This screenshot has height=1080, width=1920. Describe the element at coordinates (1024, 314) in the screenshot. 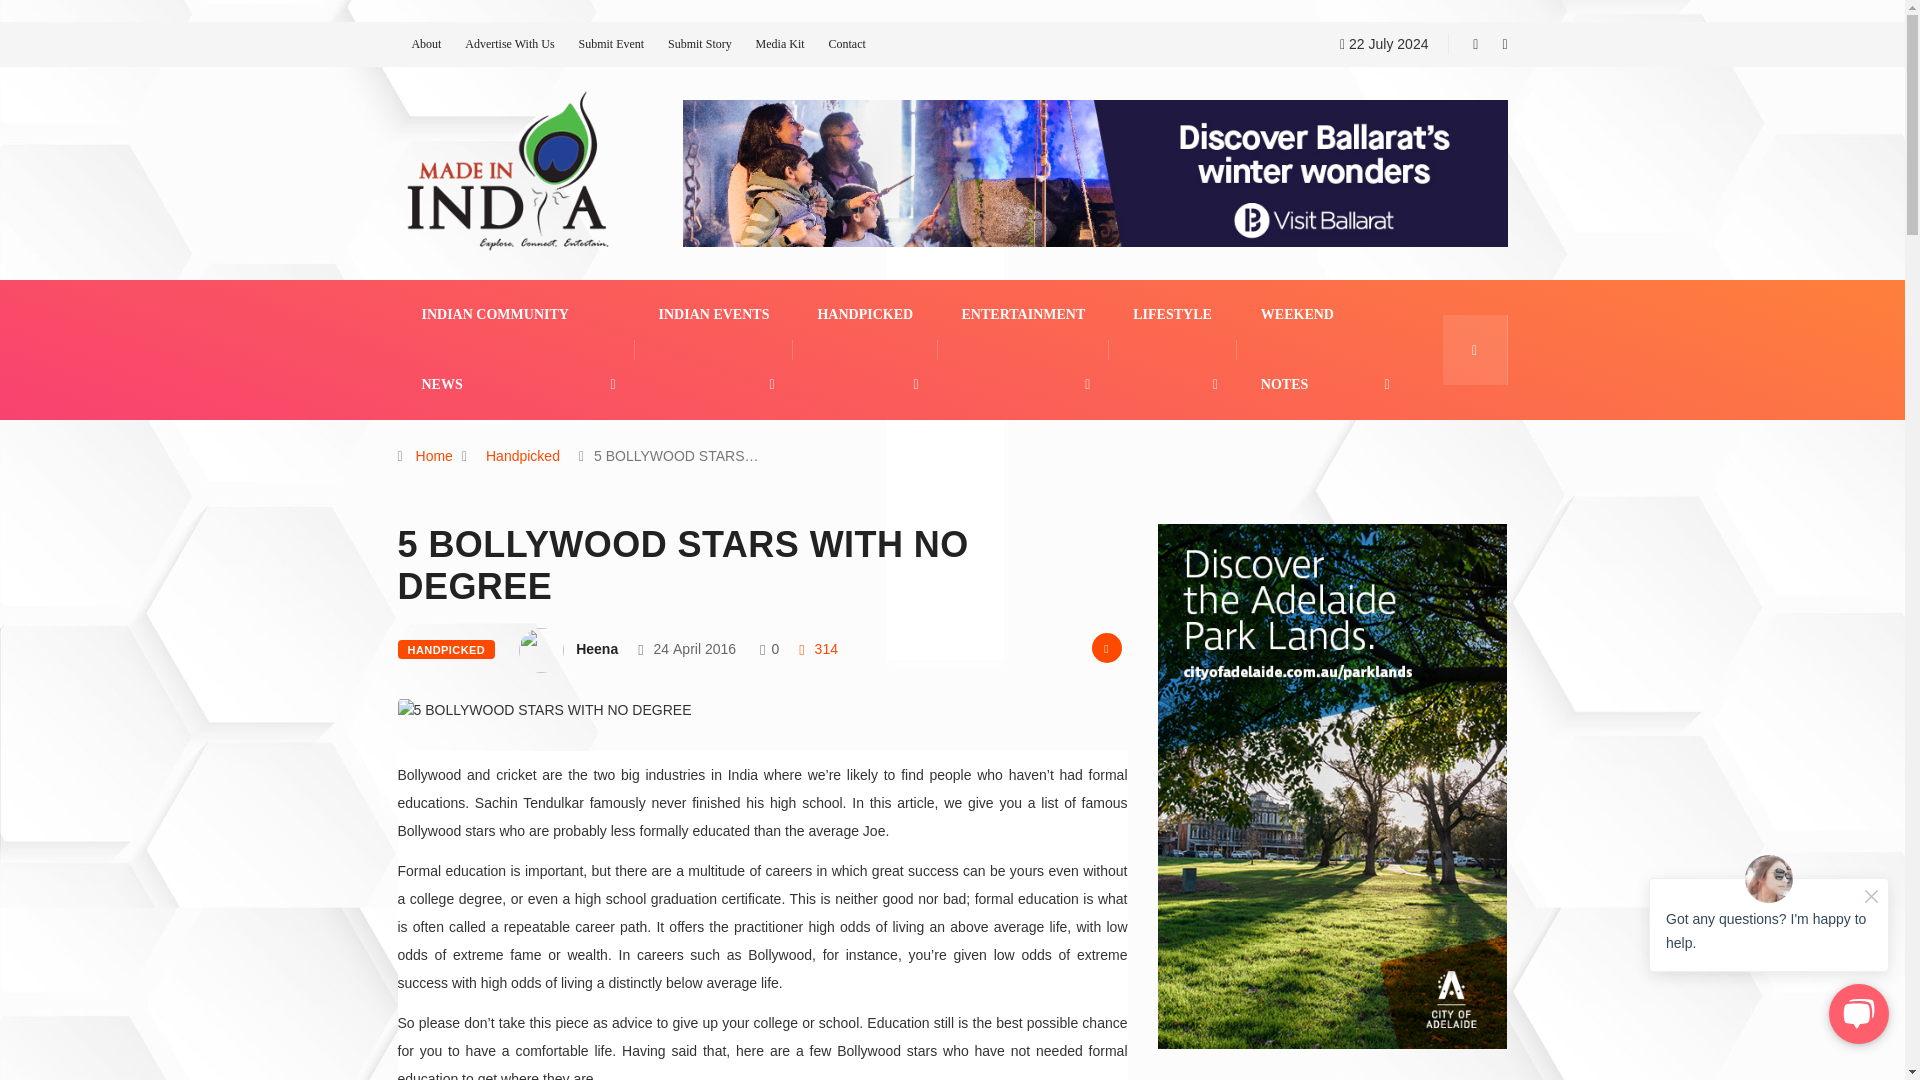

I see `ENTERTAINMENT` at that location.